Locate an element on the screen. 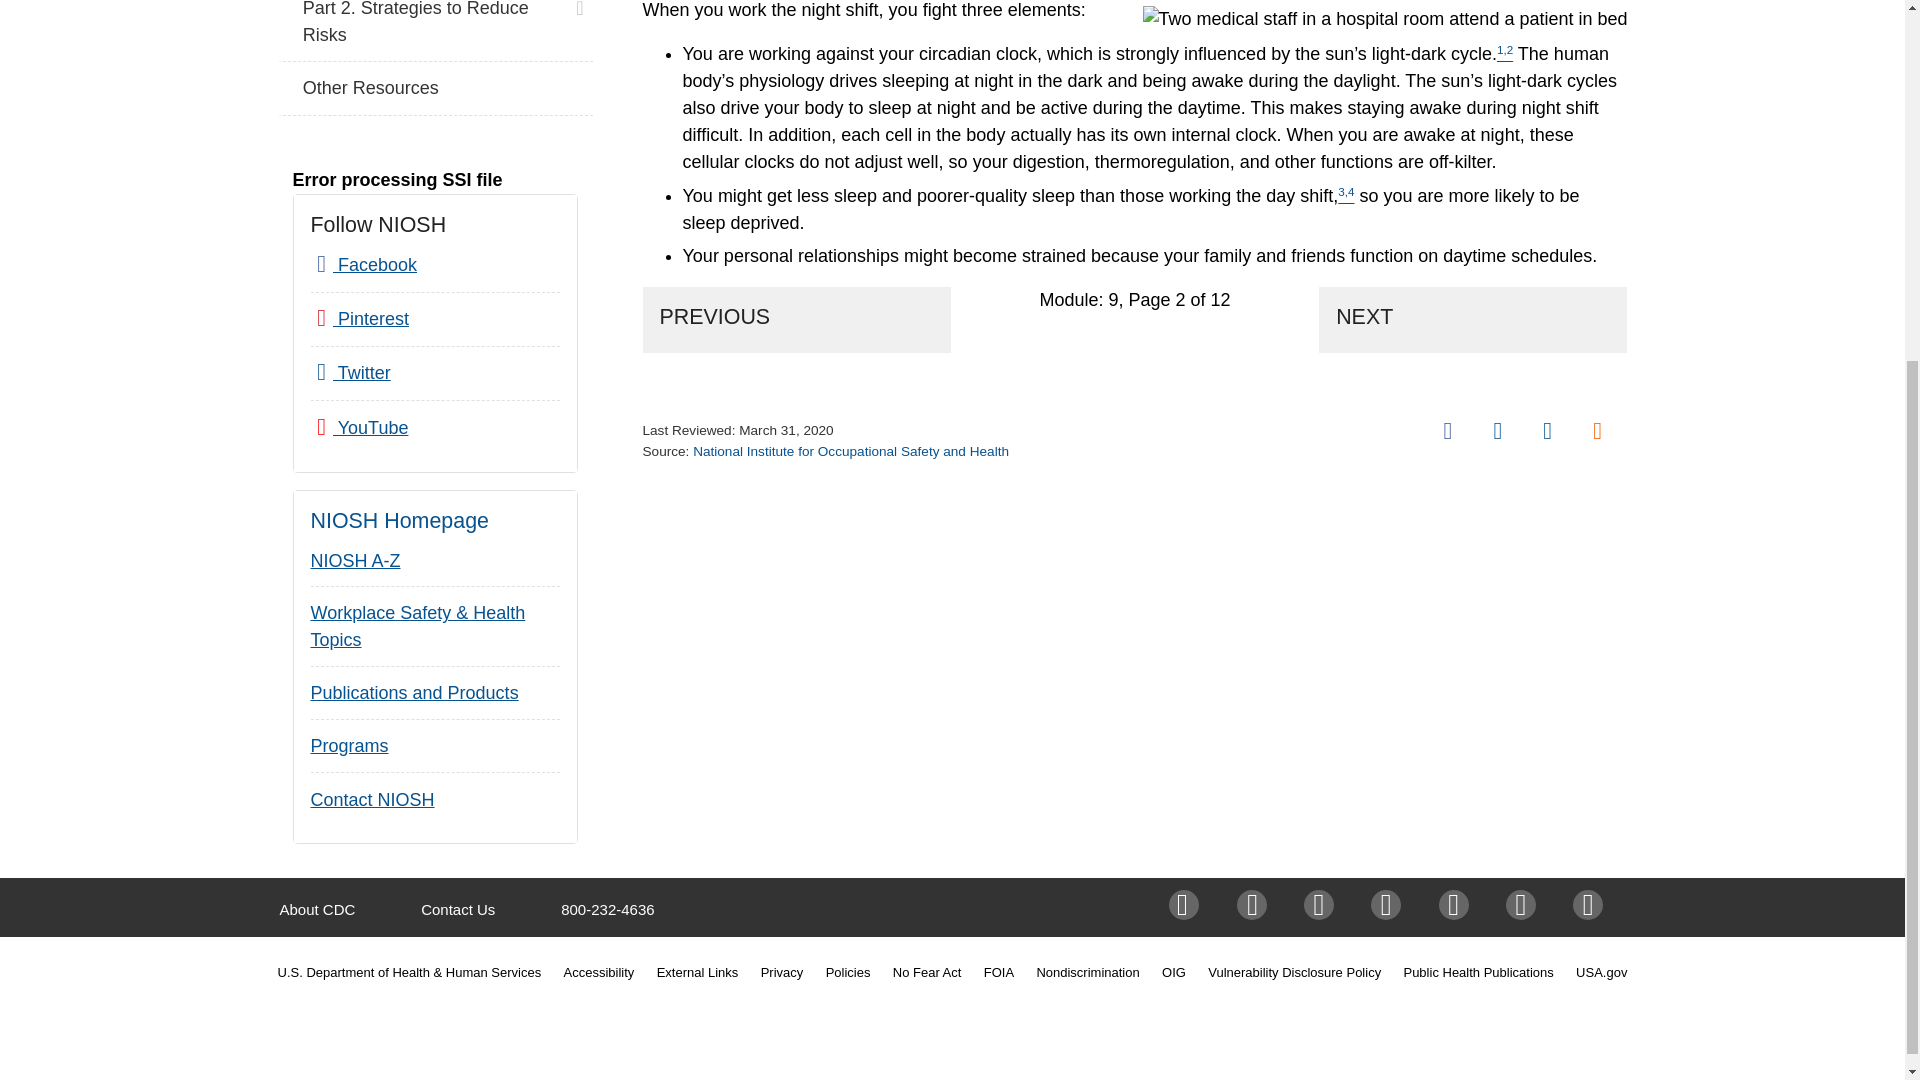 Image resolution: width=1920 pixels, height=1080 pixels. National Institute for Occupational Safety and Health is located at coordinates (851, 451).